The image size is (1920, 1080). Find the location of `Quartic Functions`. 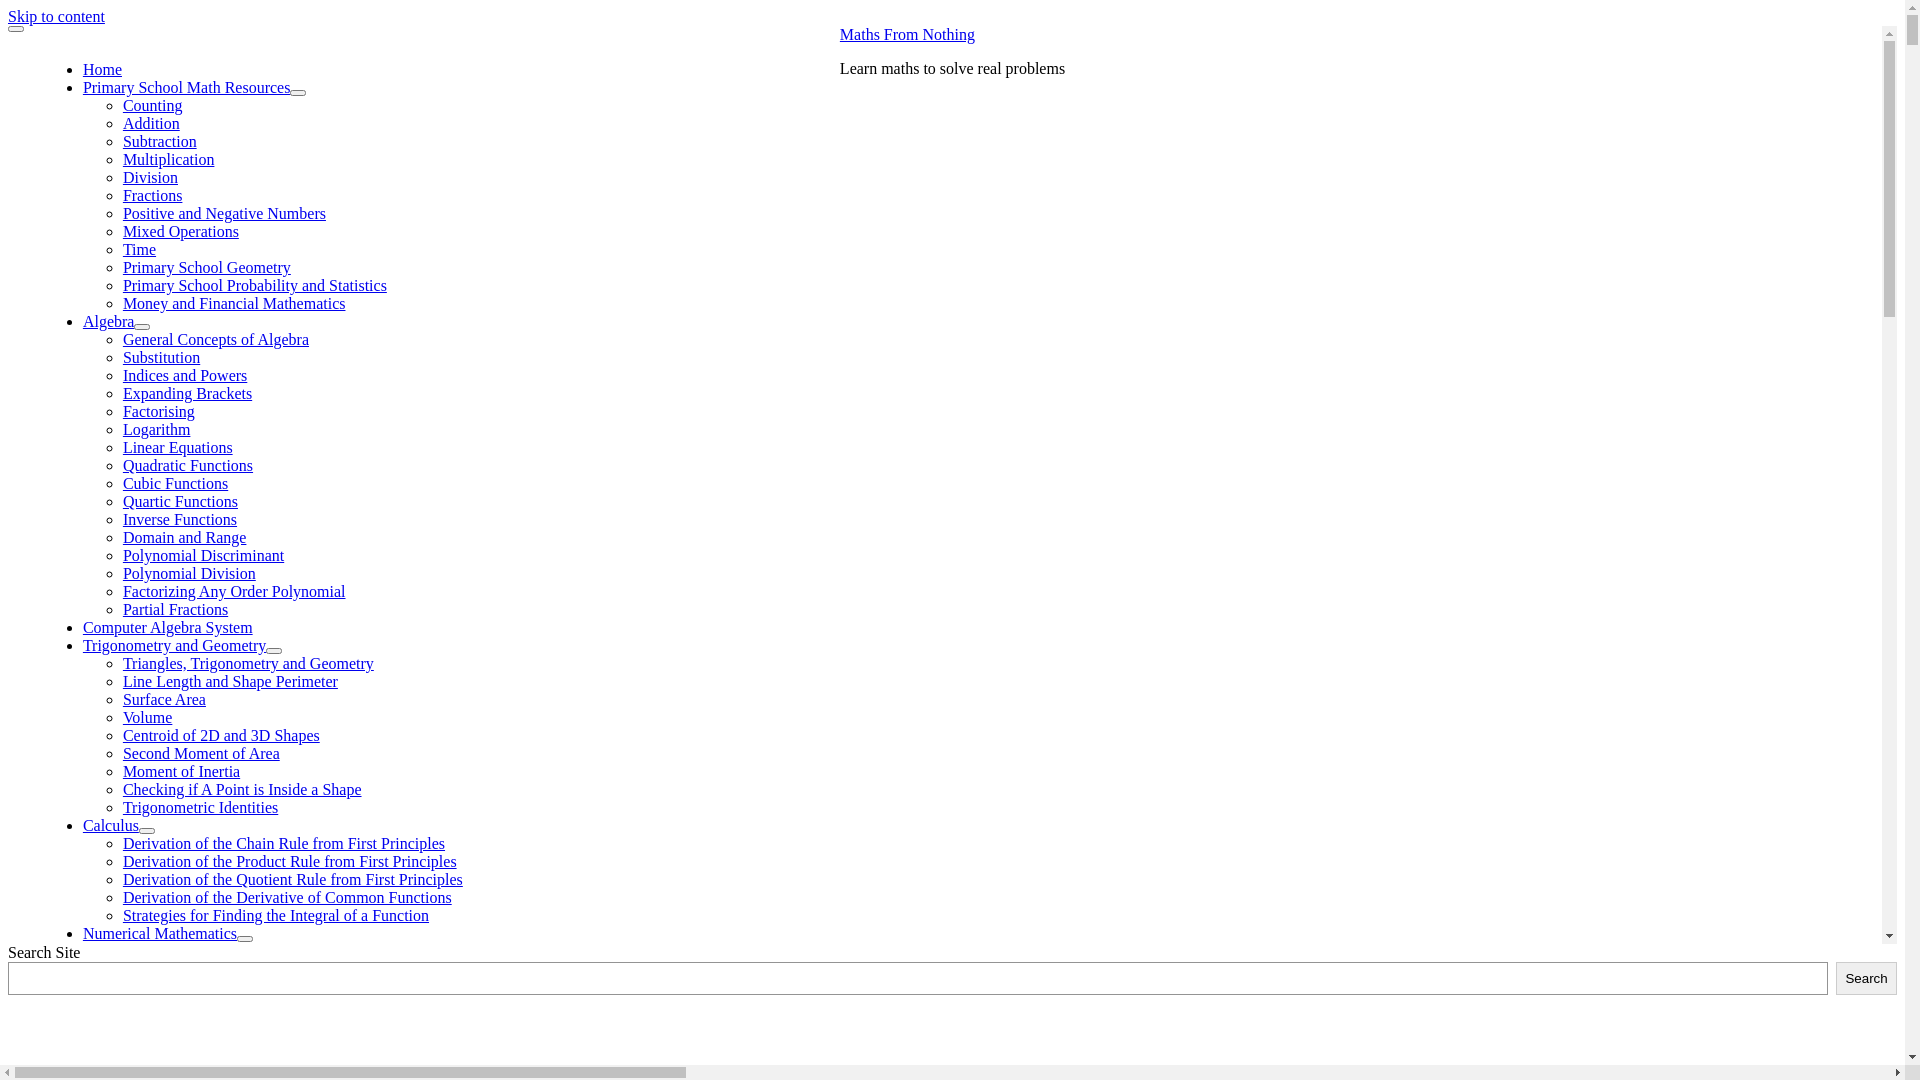

Quartic Functions is located at coordinates (180, 502).